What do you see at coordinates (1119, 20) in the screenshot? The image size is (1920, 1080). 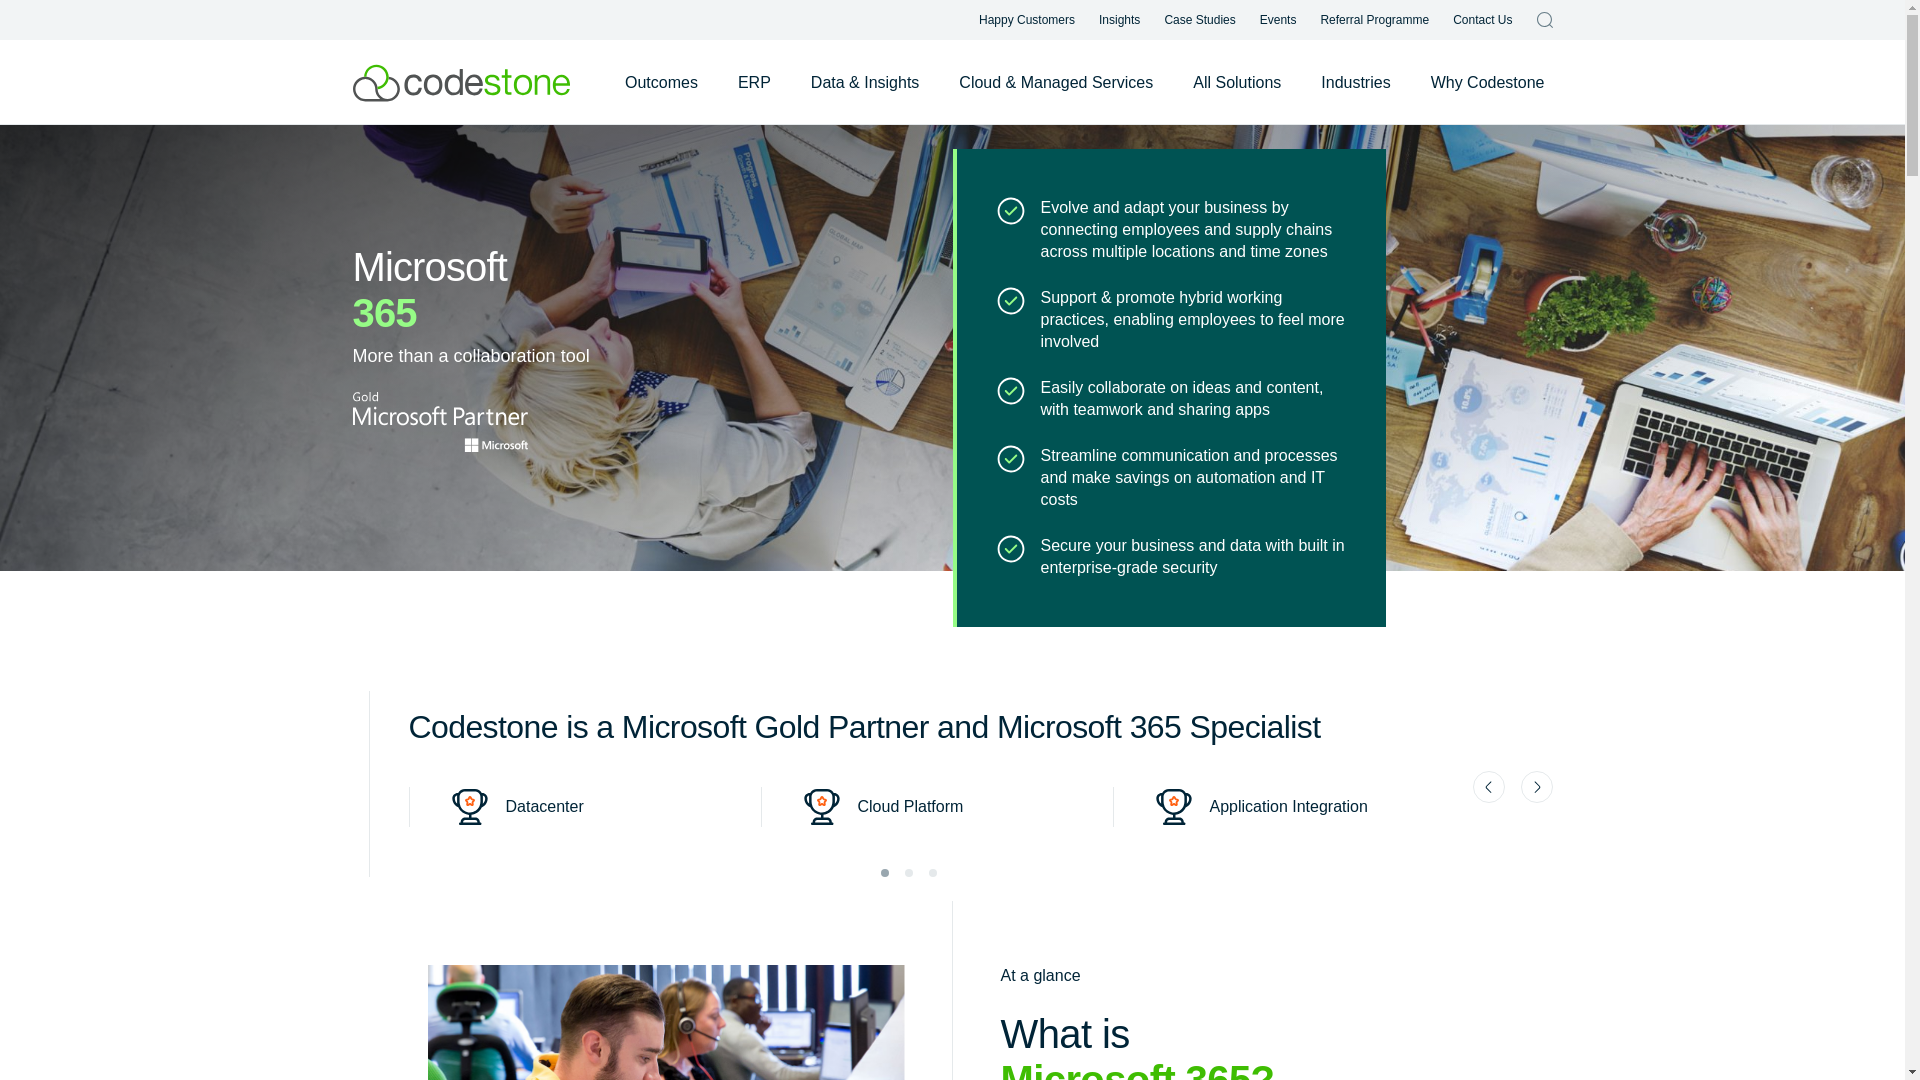 I see `Insights` at bounding box center [1119, 20].